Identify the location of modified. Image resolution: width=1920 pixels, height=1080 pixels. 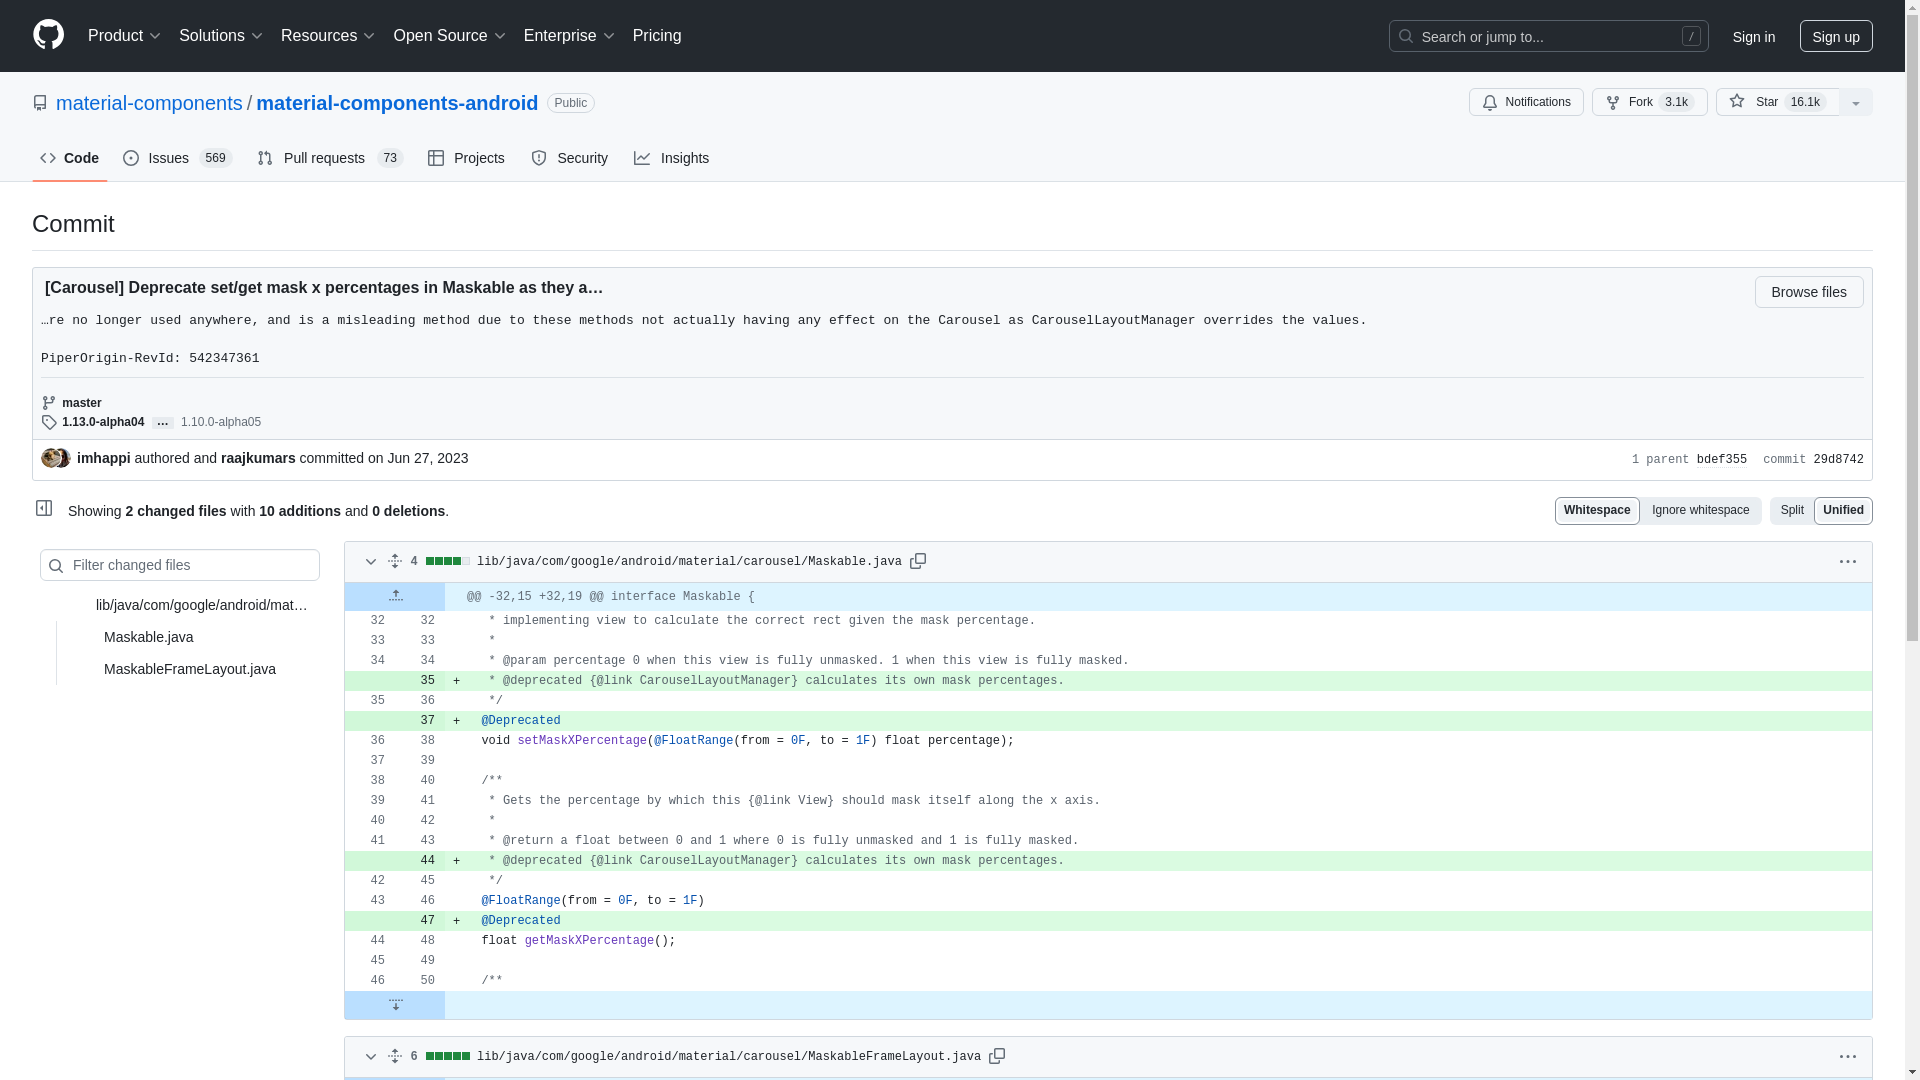
(303, 636).